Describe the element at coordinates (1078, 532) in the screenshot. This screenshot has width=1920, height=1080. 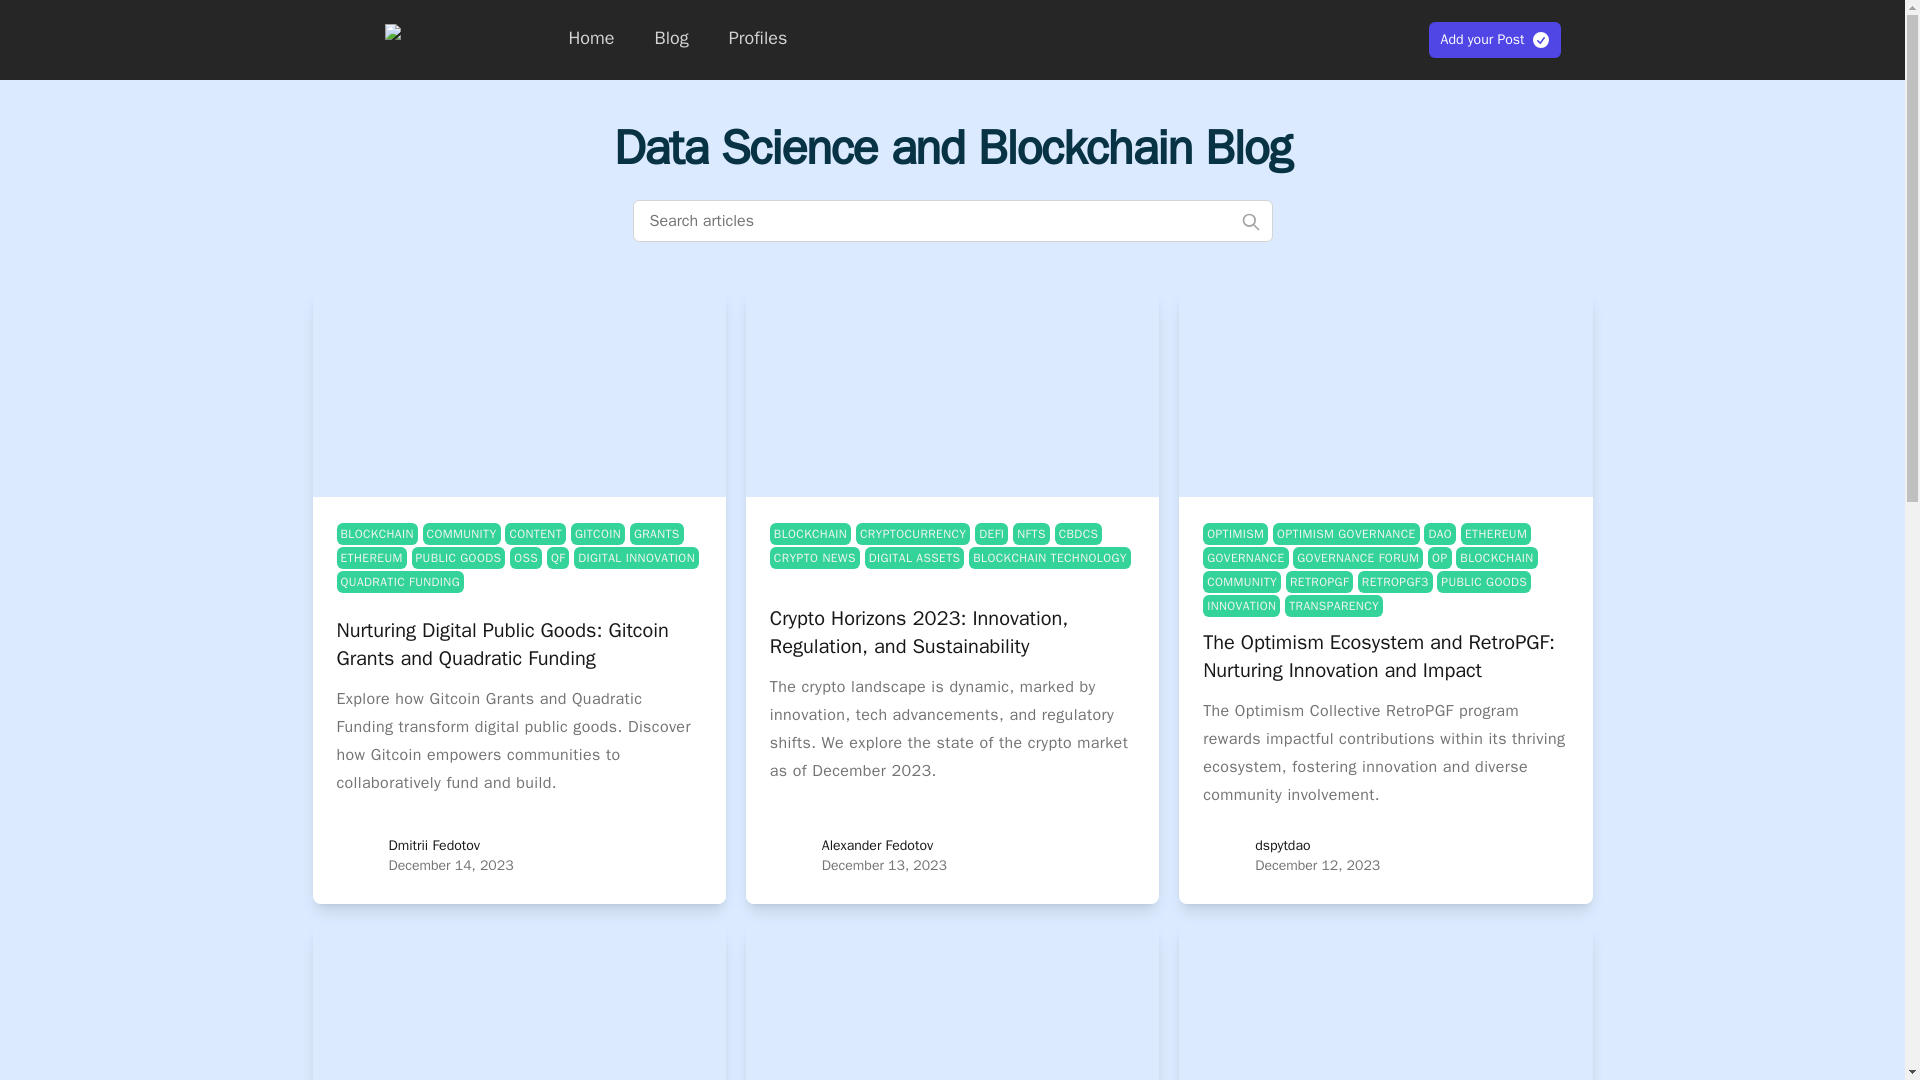
I see `CBDCS` at that location.